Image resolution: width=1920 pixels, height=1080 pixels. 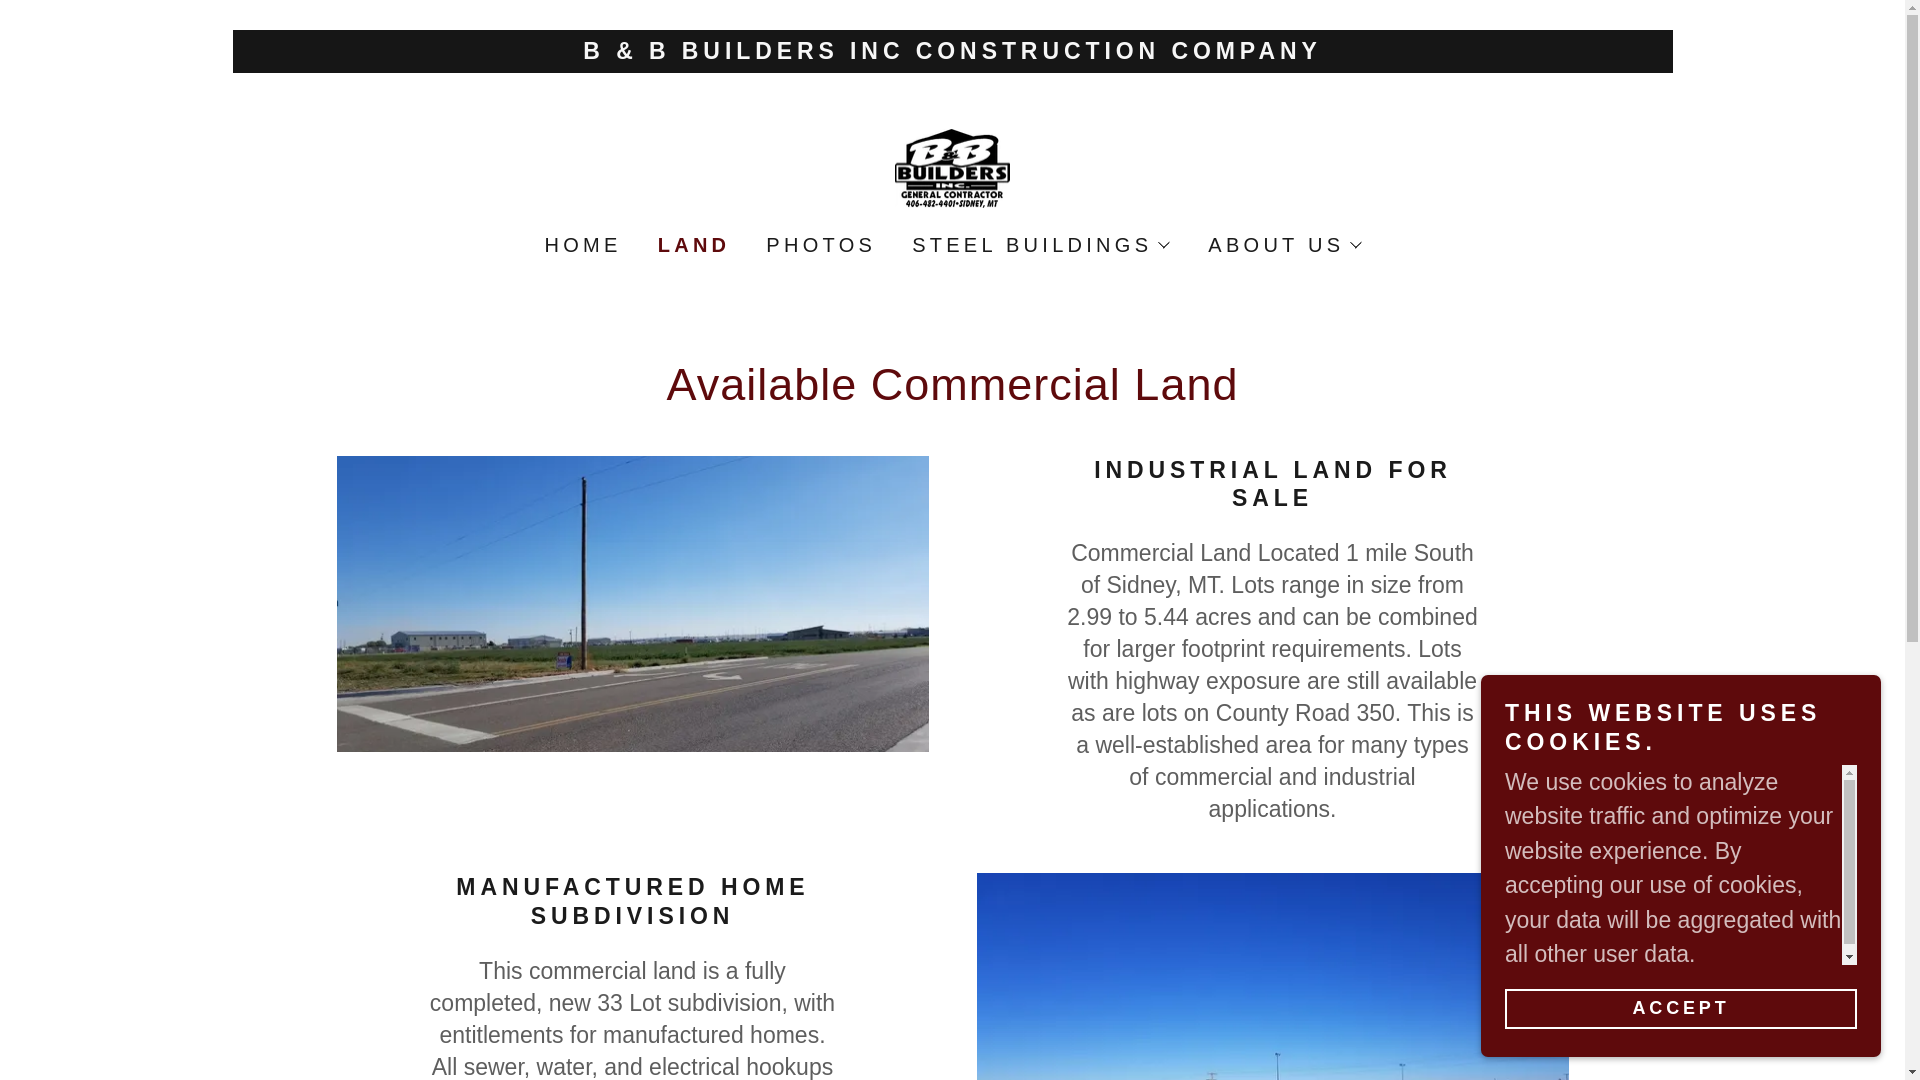 What do you see at coordinates (692, 244) in the screenshot?
I see `LAND` at bounding box center [692, 244].